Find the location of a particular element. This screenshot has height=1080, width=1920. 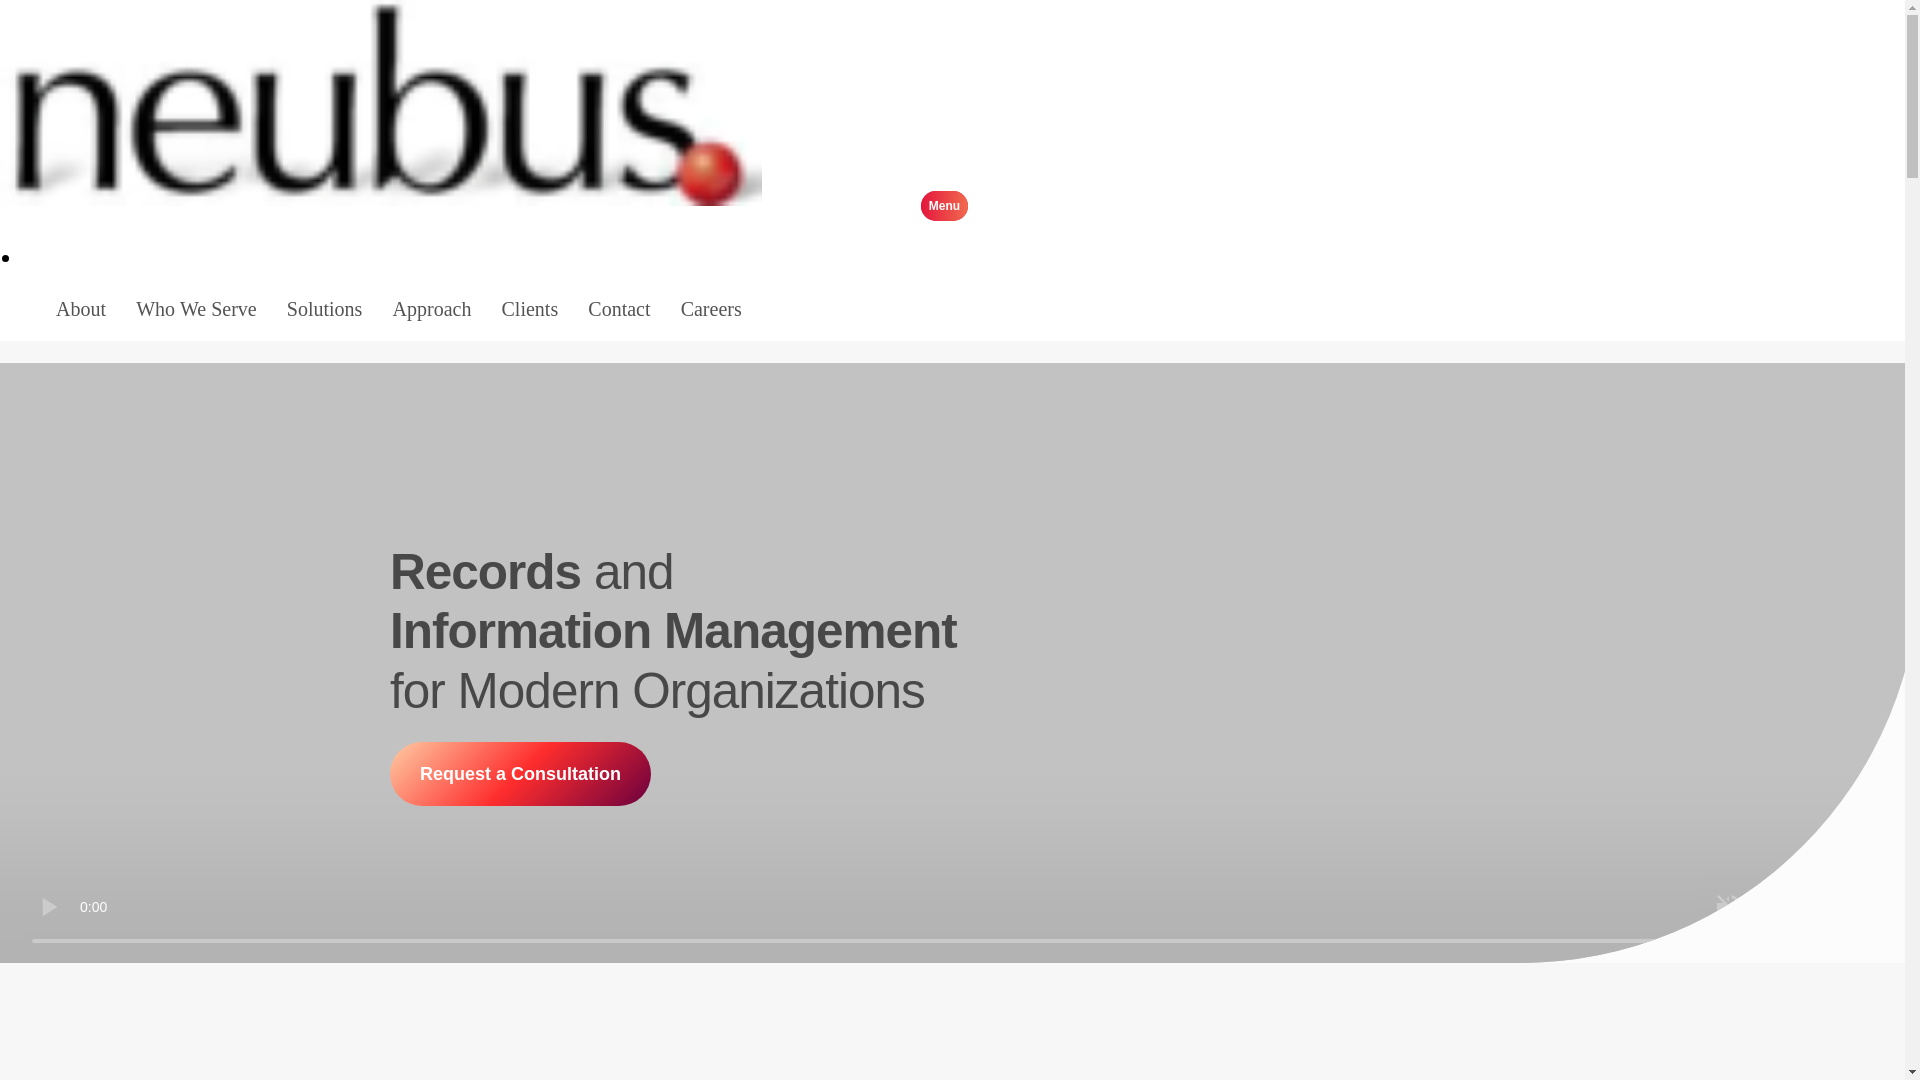

Careers is located at coordinates (711, 309).